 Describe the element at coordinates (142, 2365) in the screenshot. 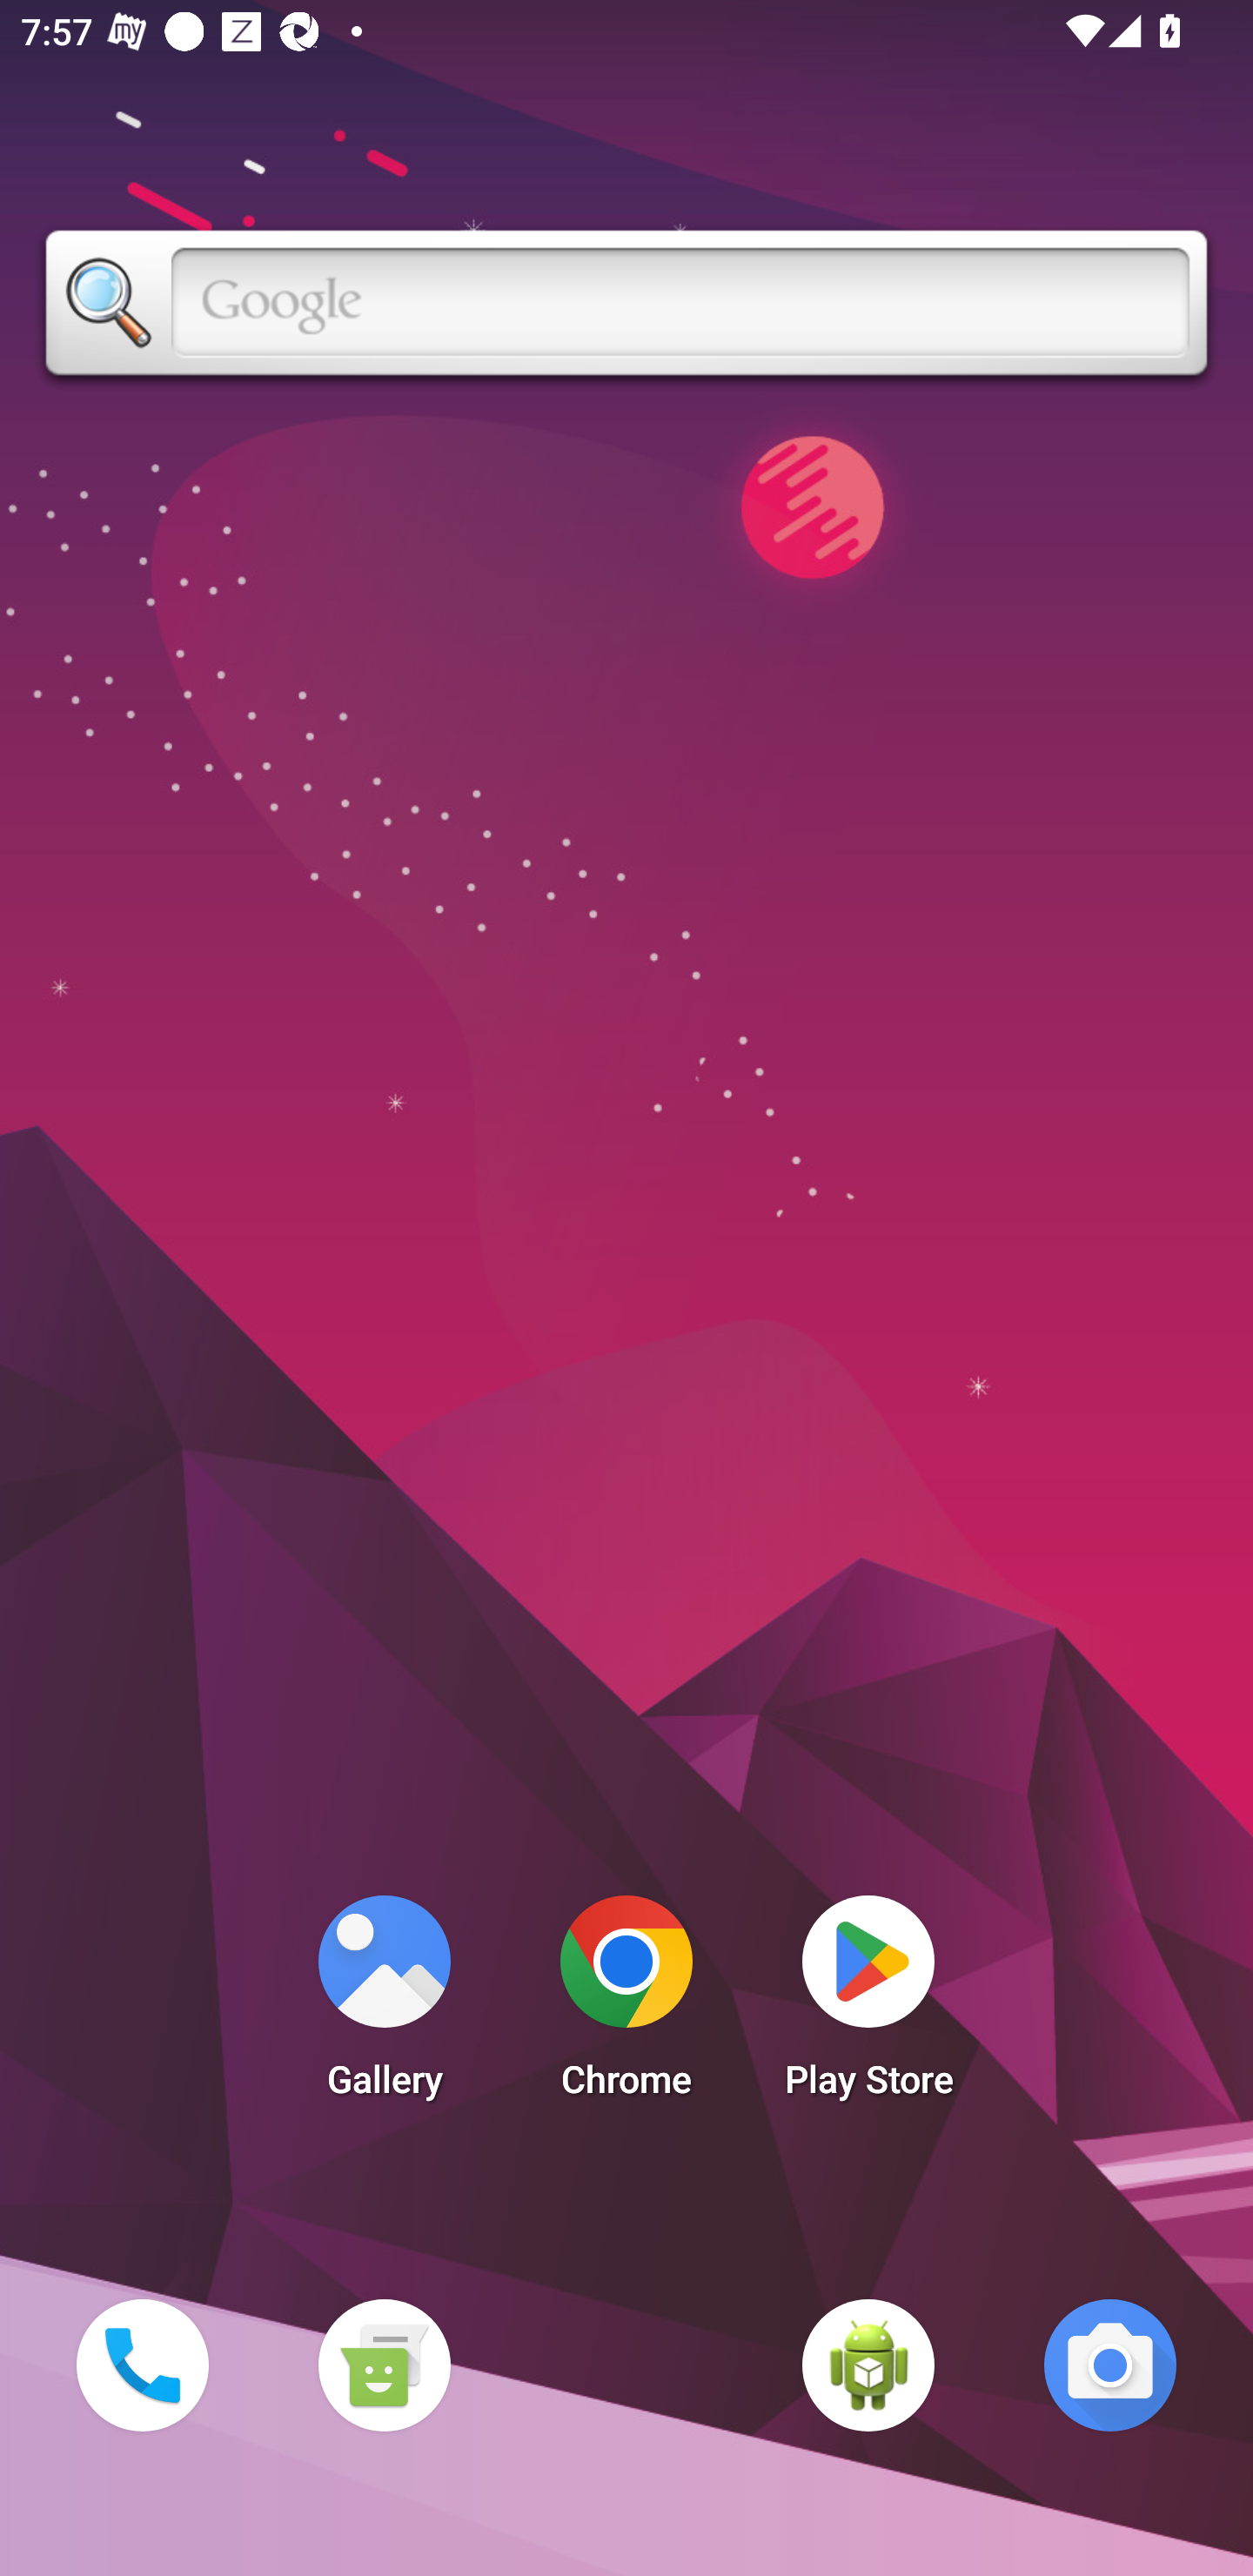

I see `Phone` at that location.